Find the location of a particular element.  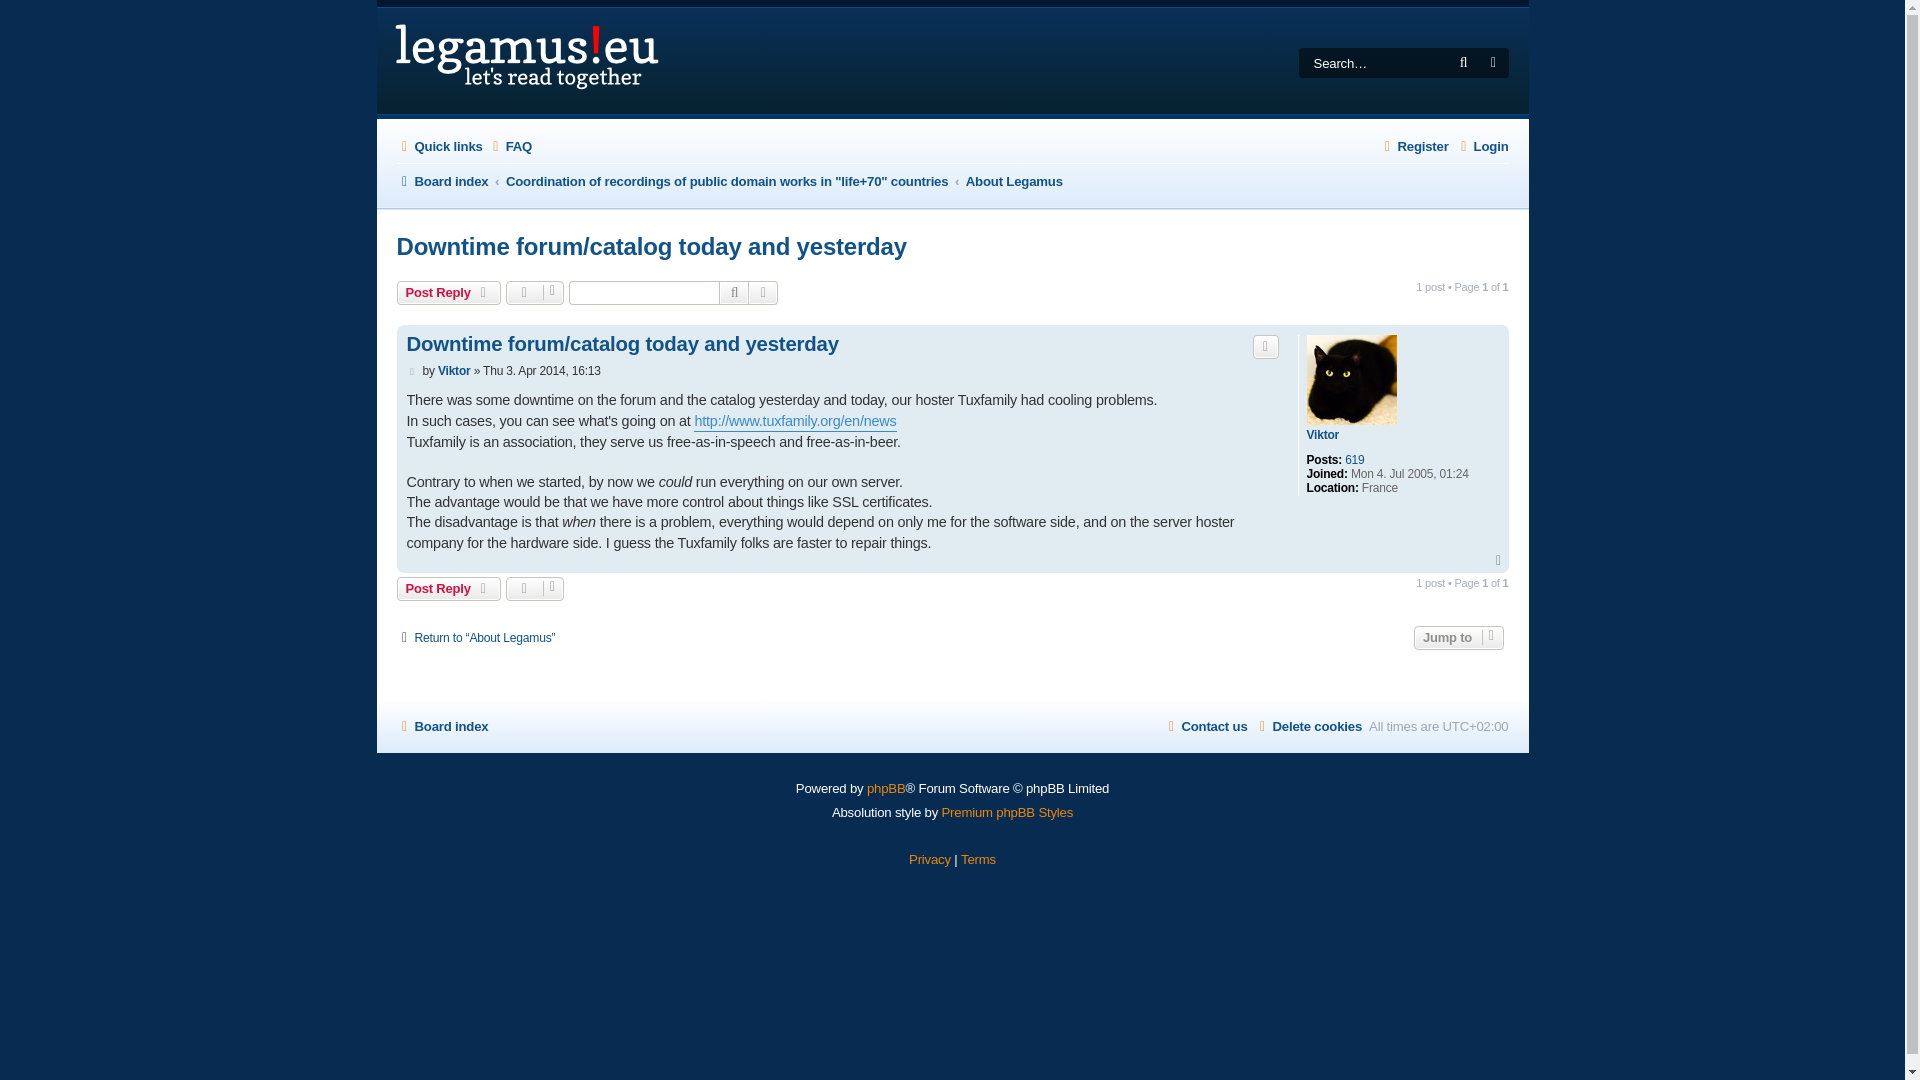

Viktor is located at coordinates (1322, 434).